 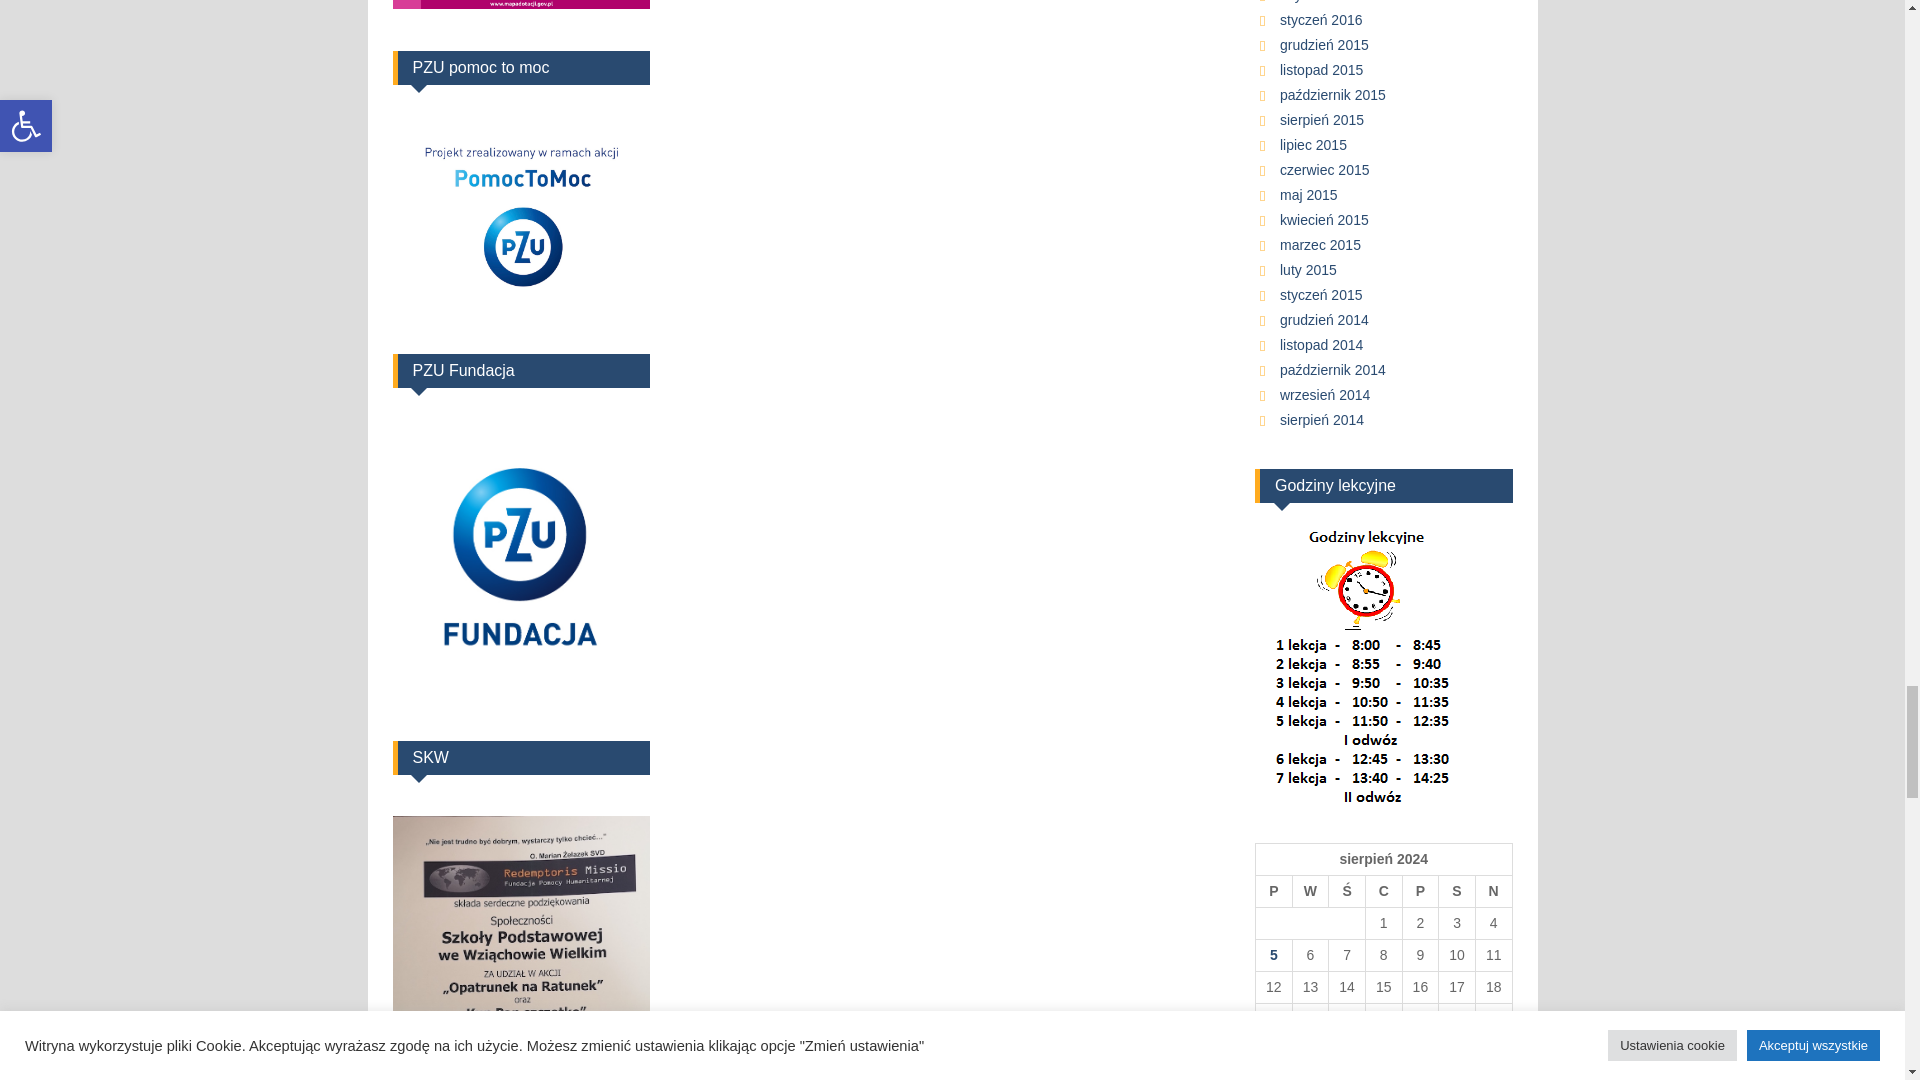 What do you see at coordinates (1457, 890) in the screenshot?
I see `sobota` at bounding box center [1457, 890].